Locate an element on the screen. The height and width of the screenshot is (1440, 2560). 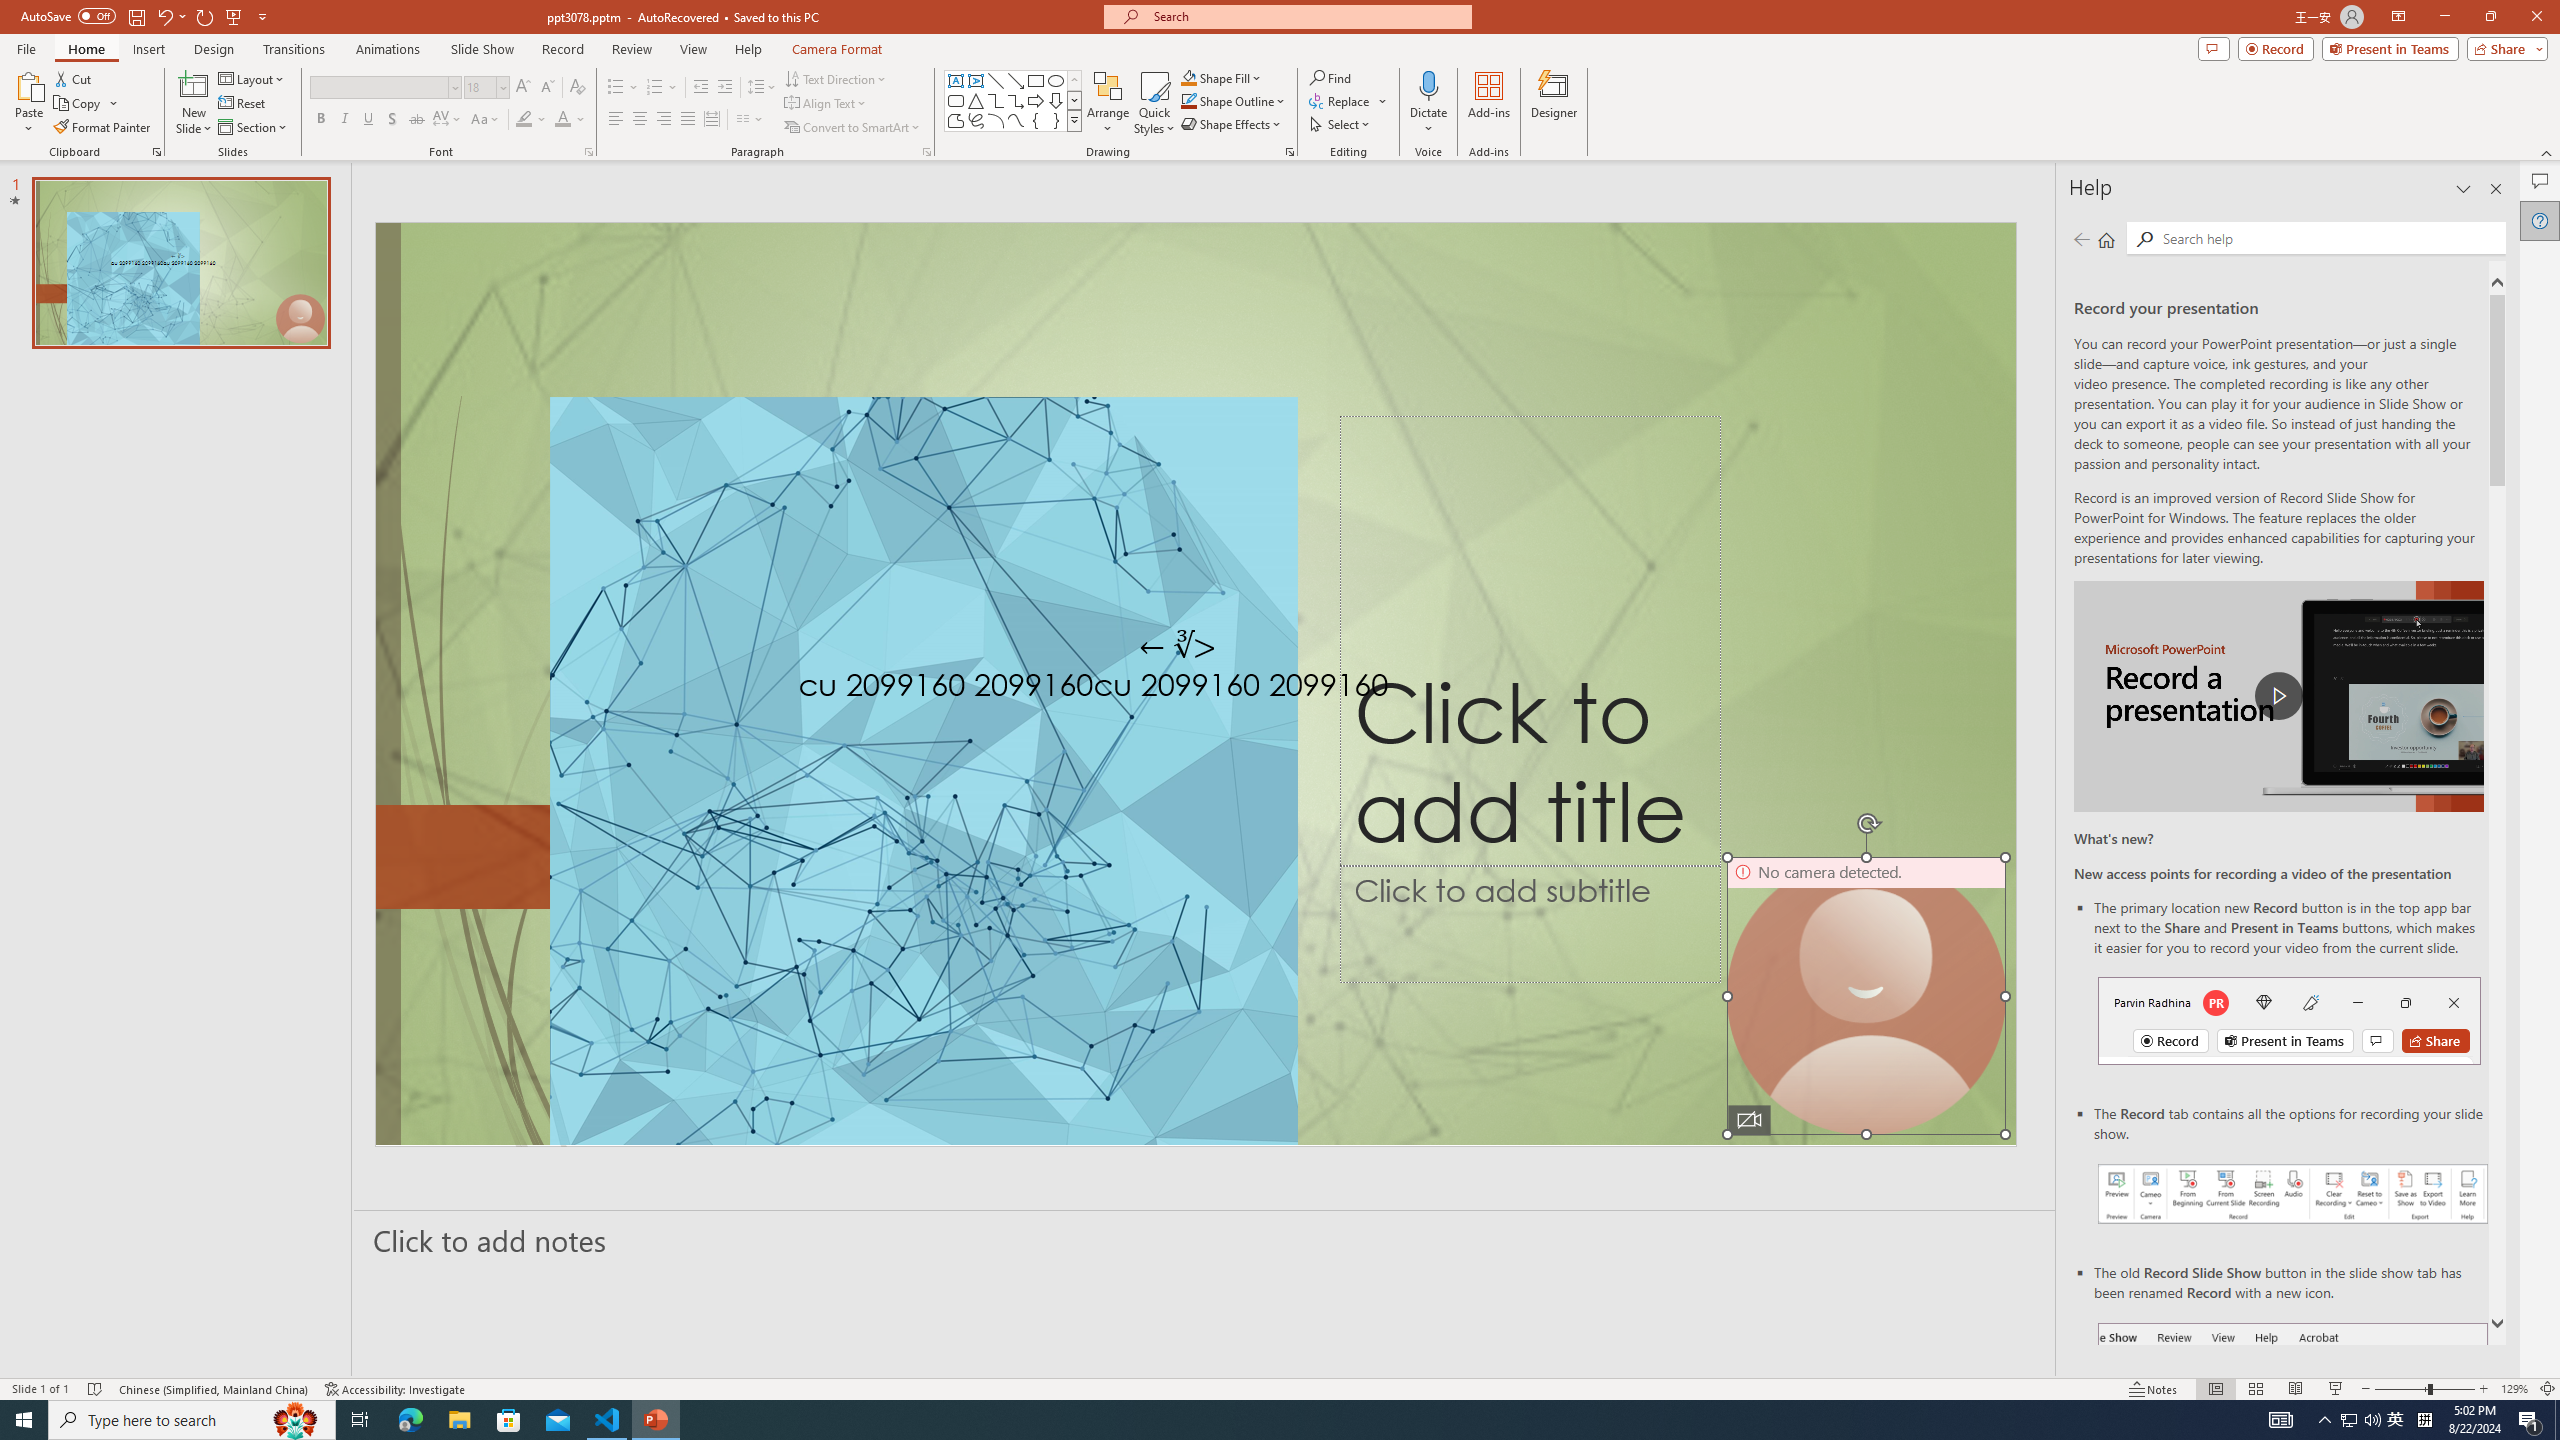
Shapes is located at coordinates (1074, 120).